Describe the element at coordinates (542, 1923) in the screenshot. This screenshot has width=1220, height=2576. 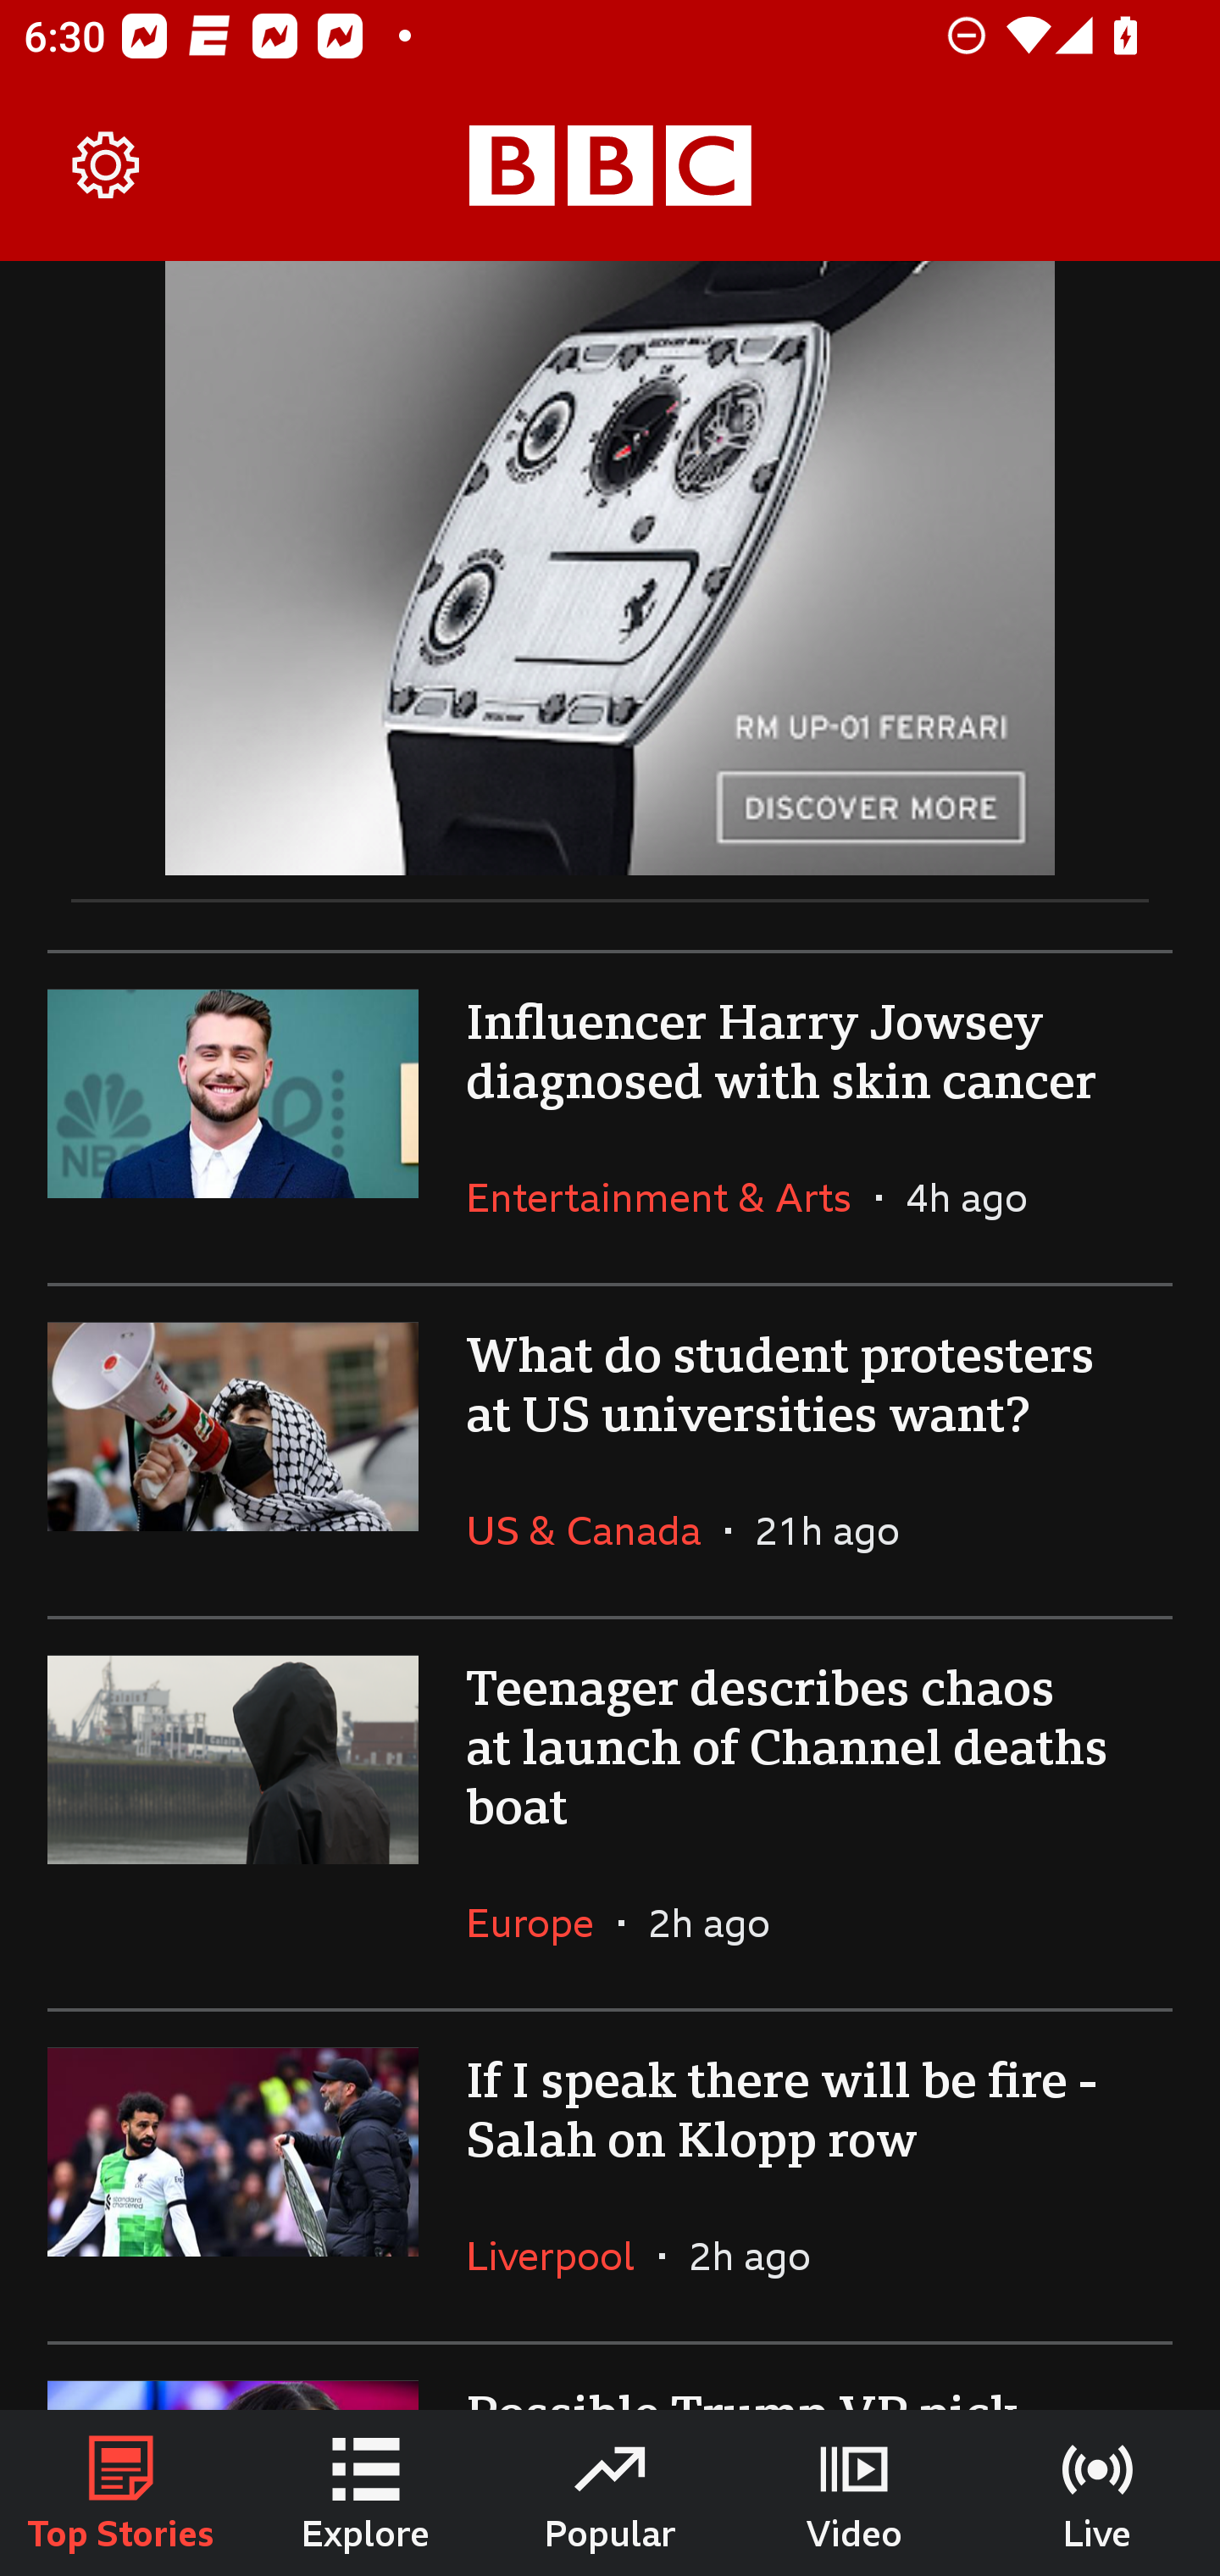
I see `Europe In the section Europe` at that location.